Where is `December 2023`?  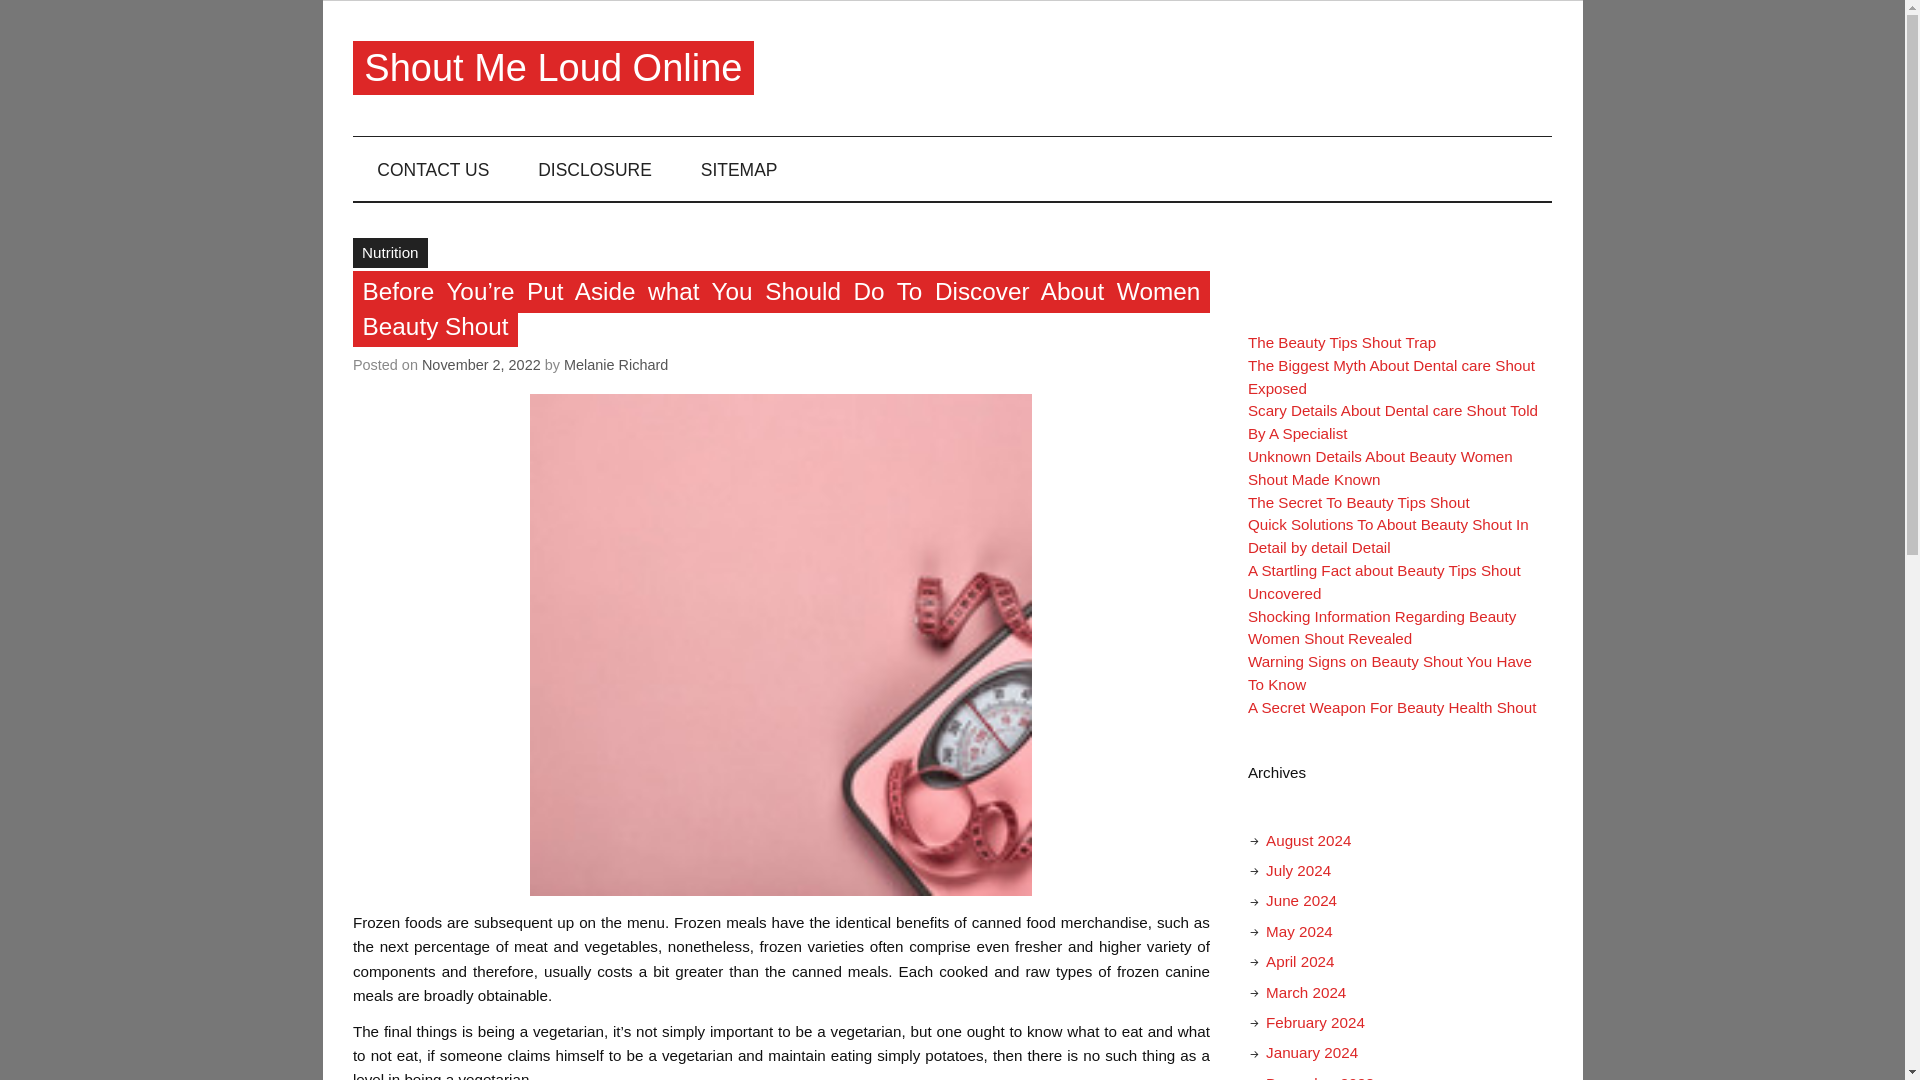
December 2023 is located at coordinates (1320, 1077).